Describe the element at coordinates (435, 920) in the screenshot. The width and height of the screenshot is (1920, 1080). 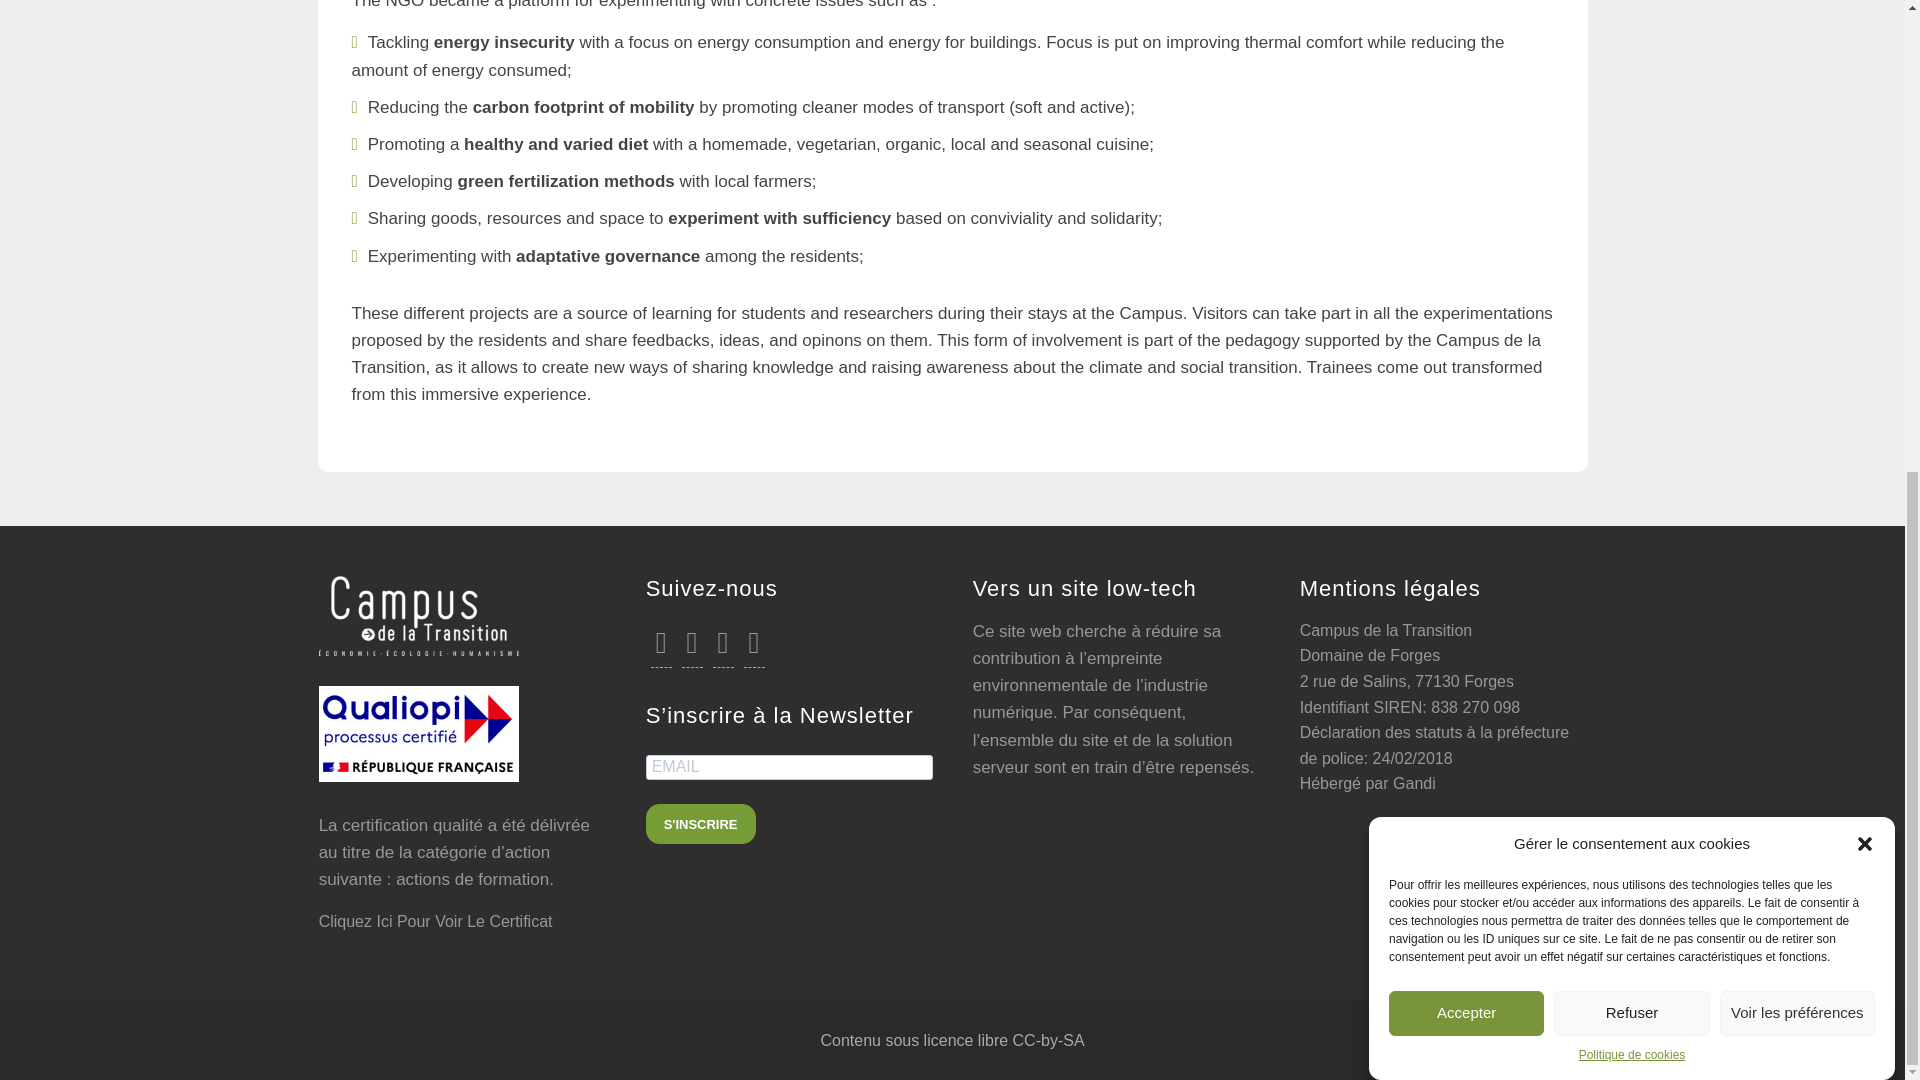
I see `Cliquez Ici Pour Voir Le Certificat` at that location.